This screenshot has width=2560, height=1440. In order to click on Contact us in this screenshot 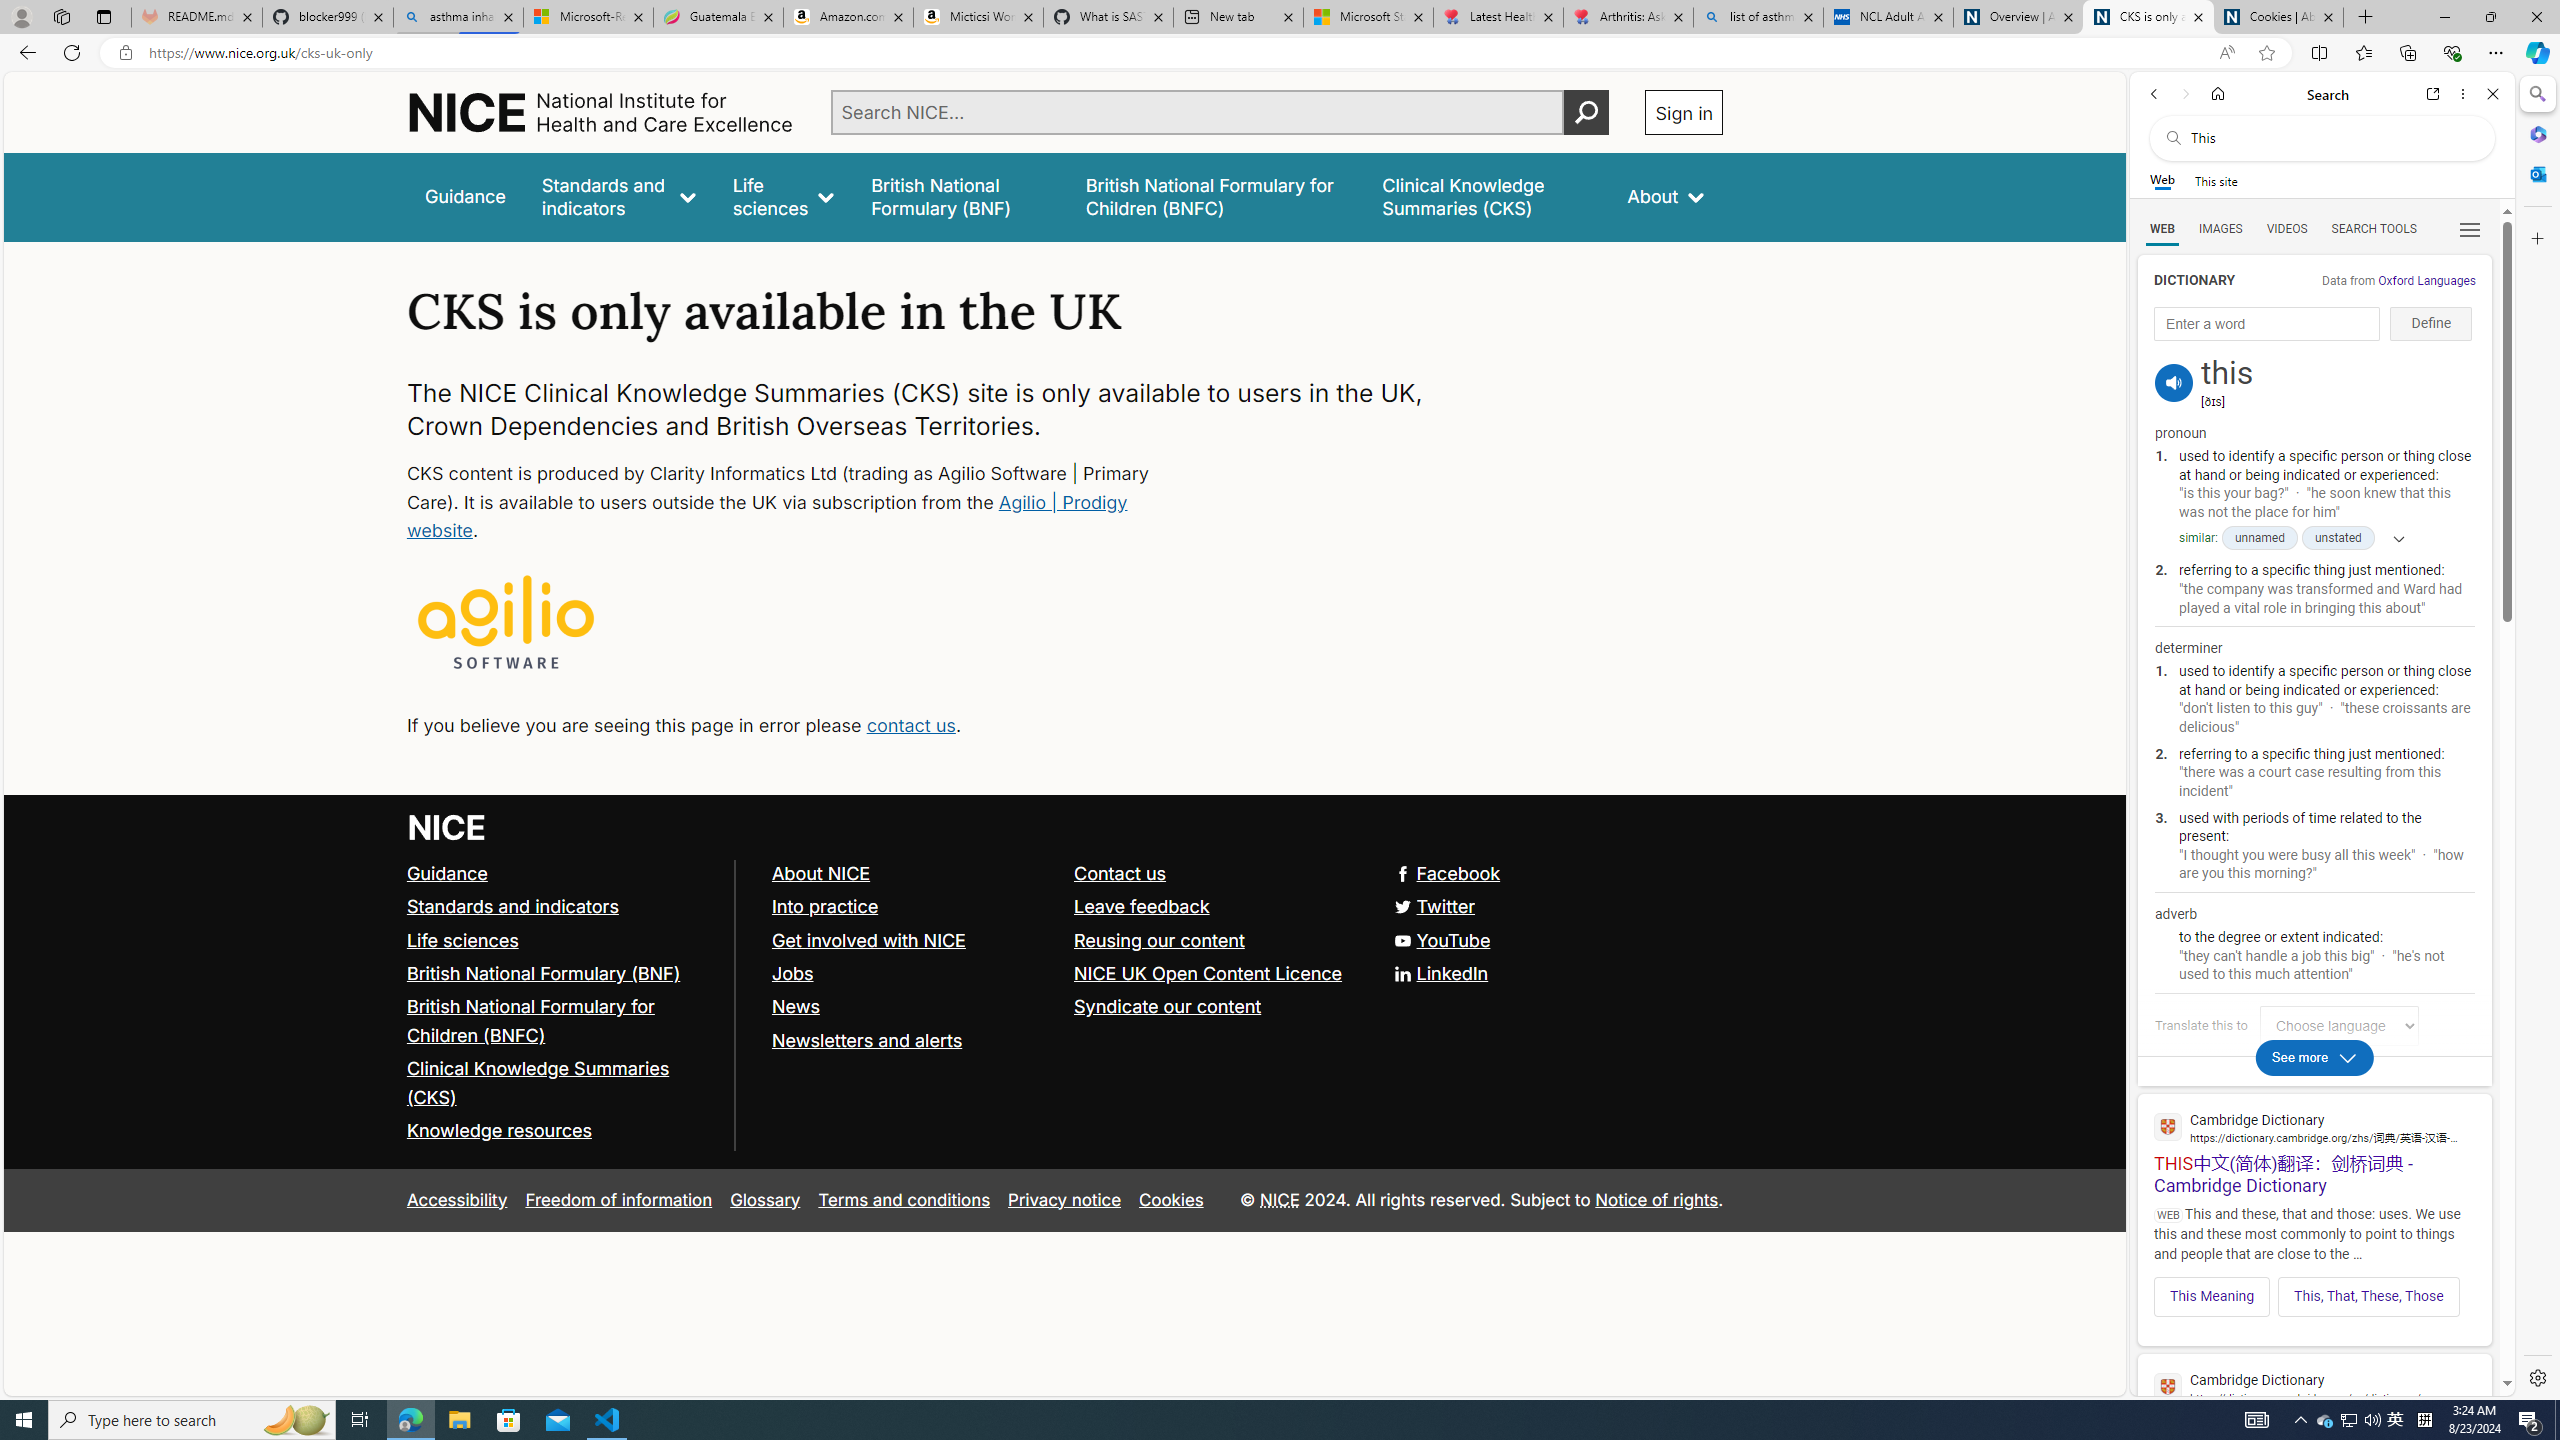, I will do `click(1217, 874)`.